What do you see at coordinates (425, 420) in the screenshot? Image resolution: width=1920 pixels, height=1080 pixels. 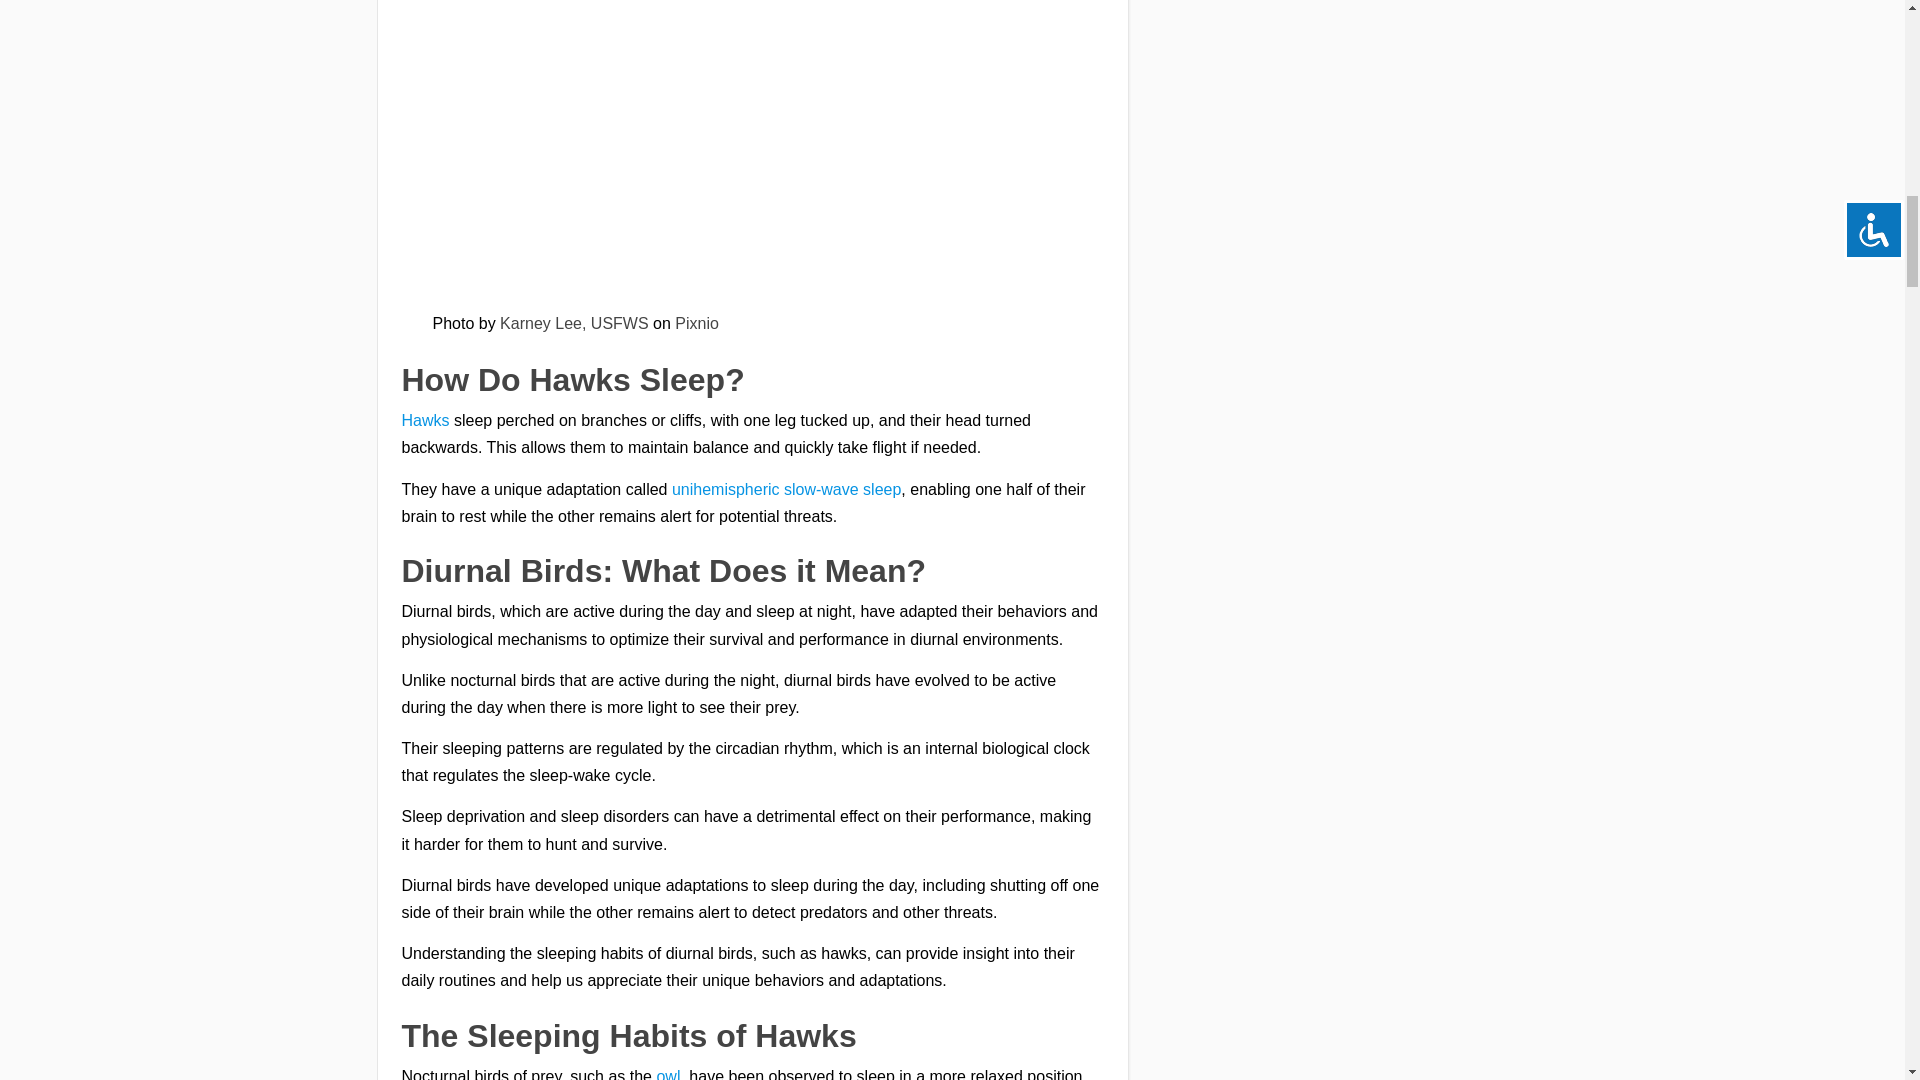 I see `Hawks` at bounding box center [425, 420].